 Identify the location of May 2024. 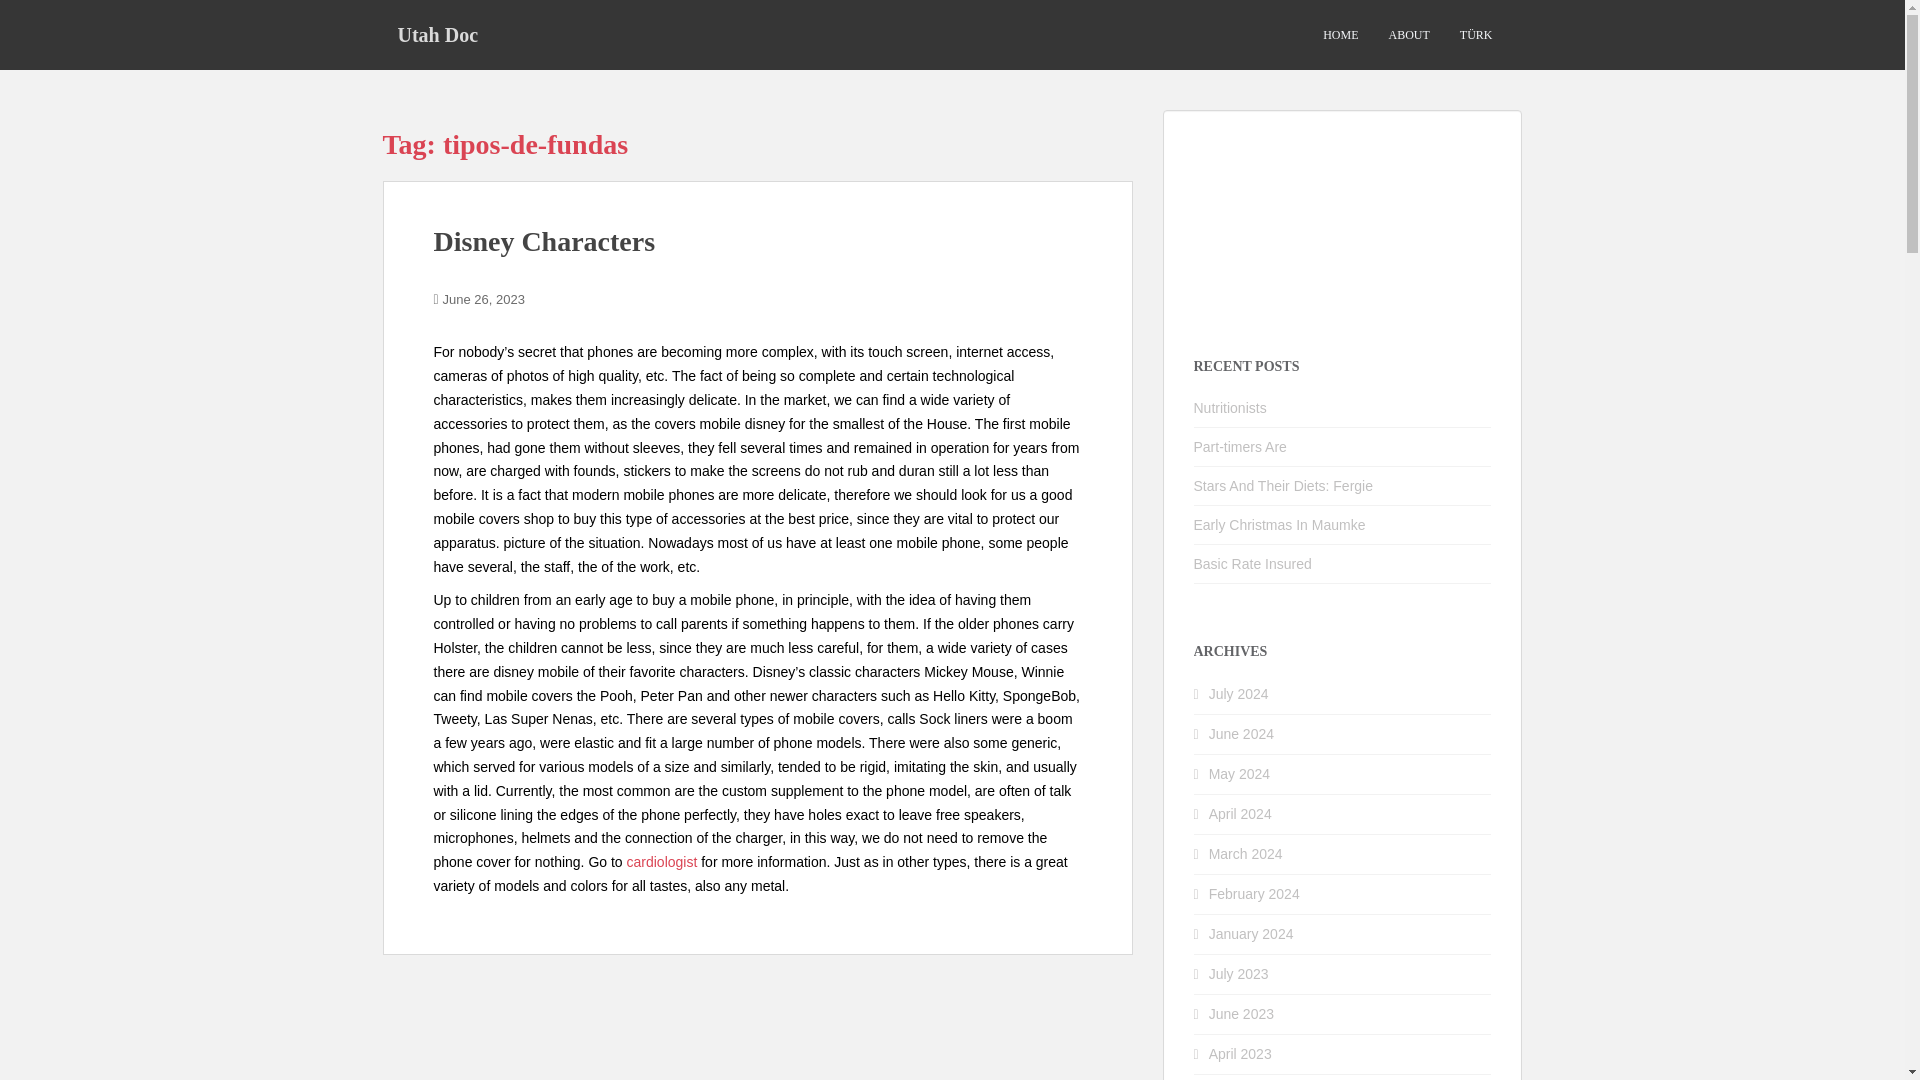
(1239, 773).